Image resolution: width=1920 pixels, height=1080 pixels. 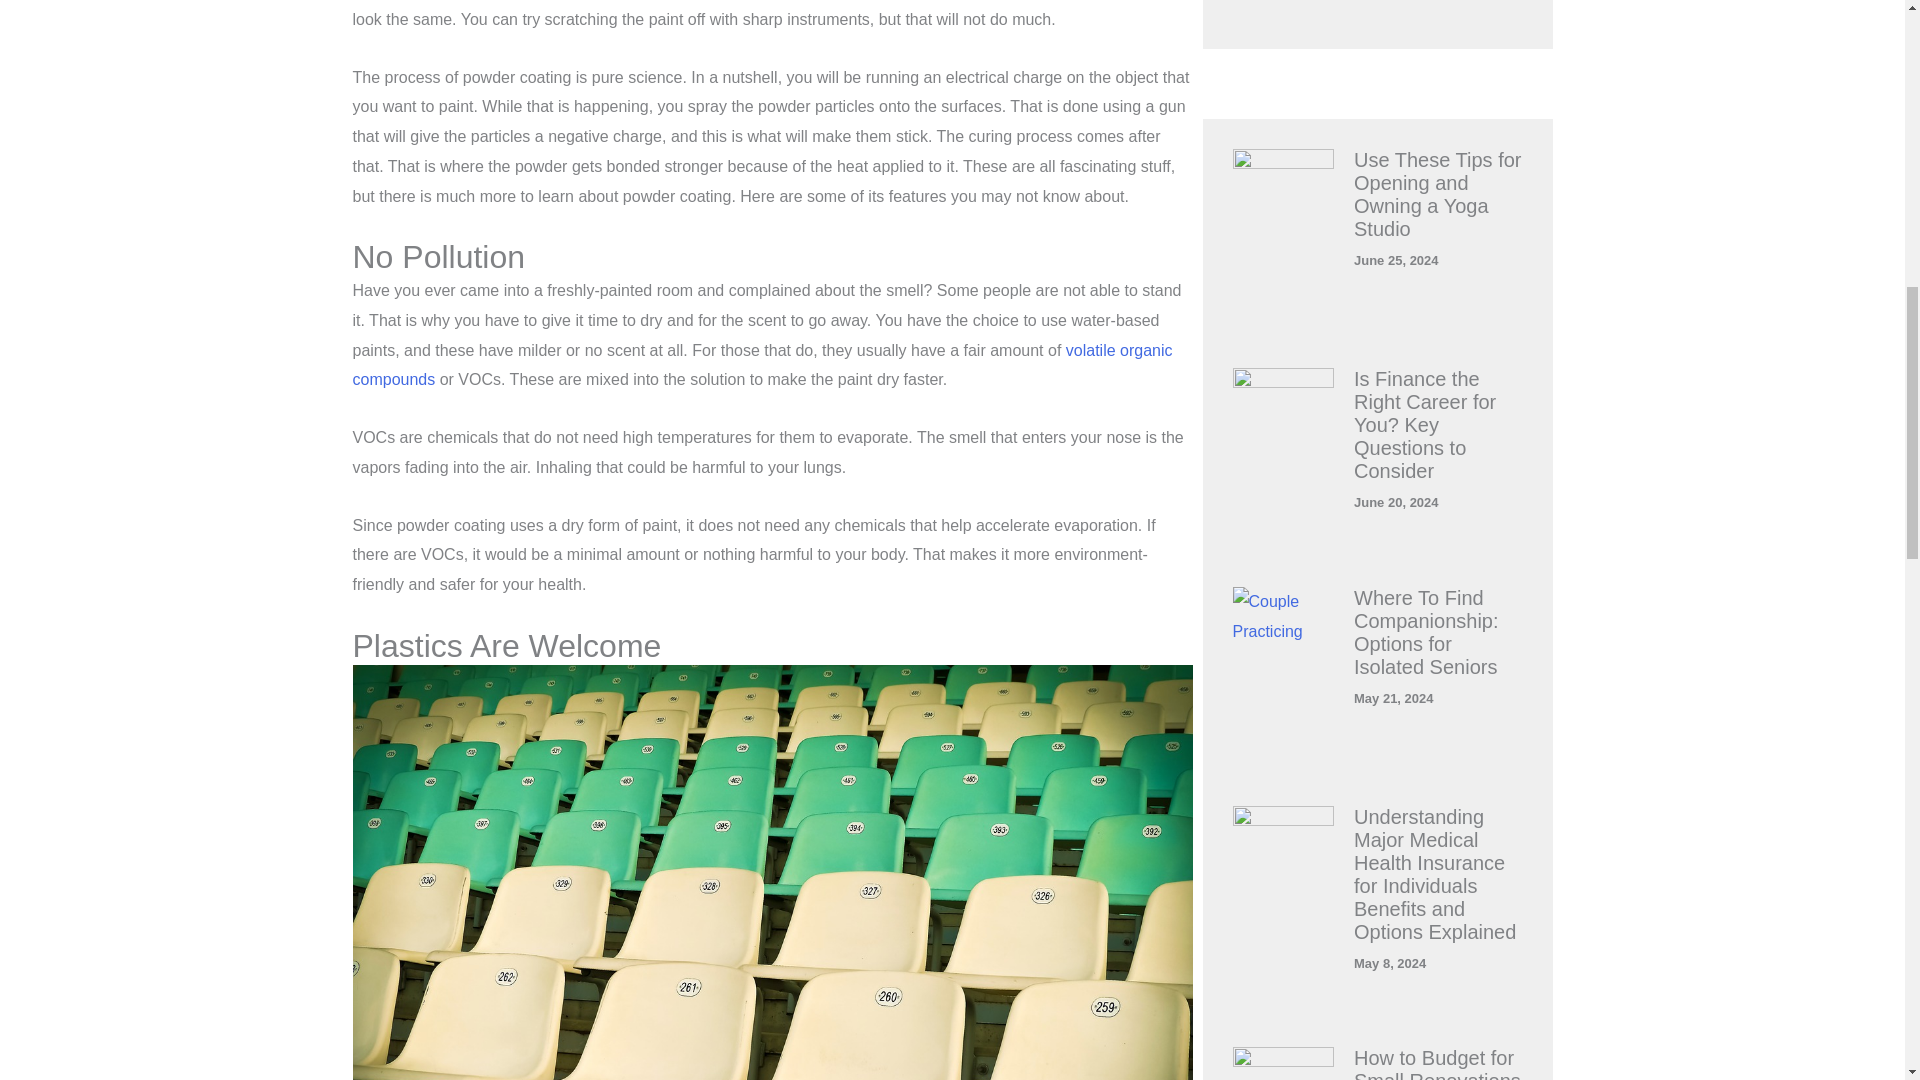 What do you see at coordinates (1436, 1063) in the screenshot?
I see `How to Budget for Small Renovations and Common Home Upgrades` at bounding box center [1436, 1063].